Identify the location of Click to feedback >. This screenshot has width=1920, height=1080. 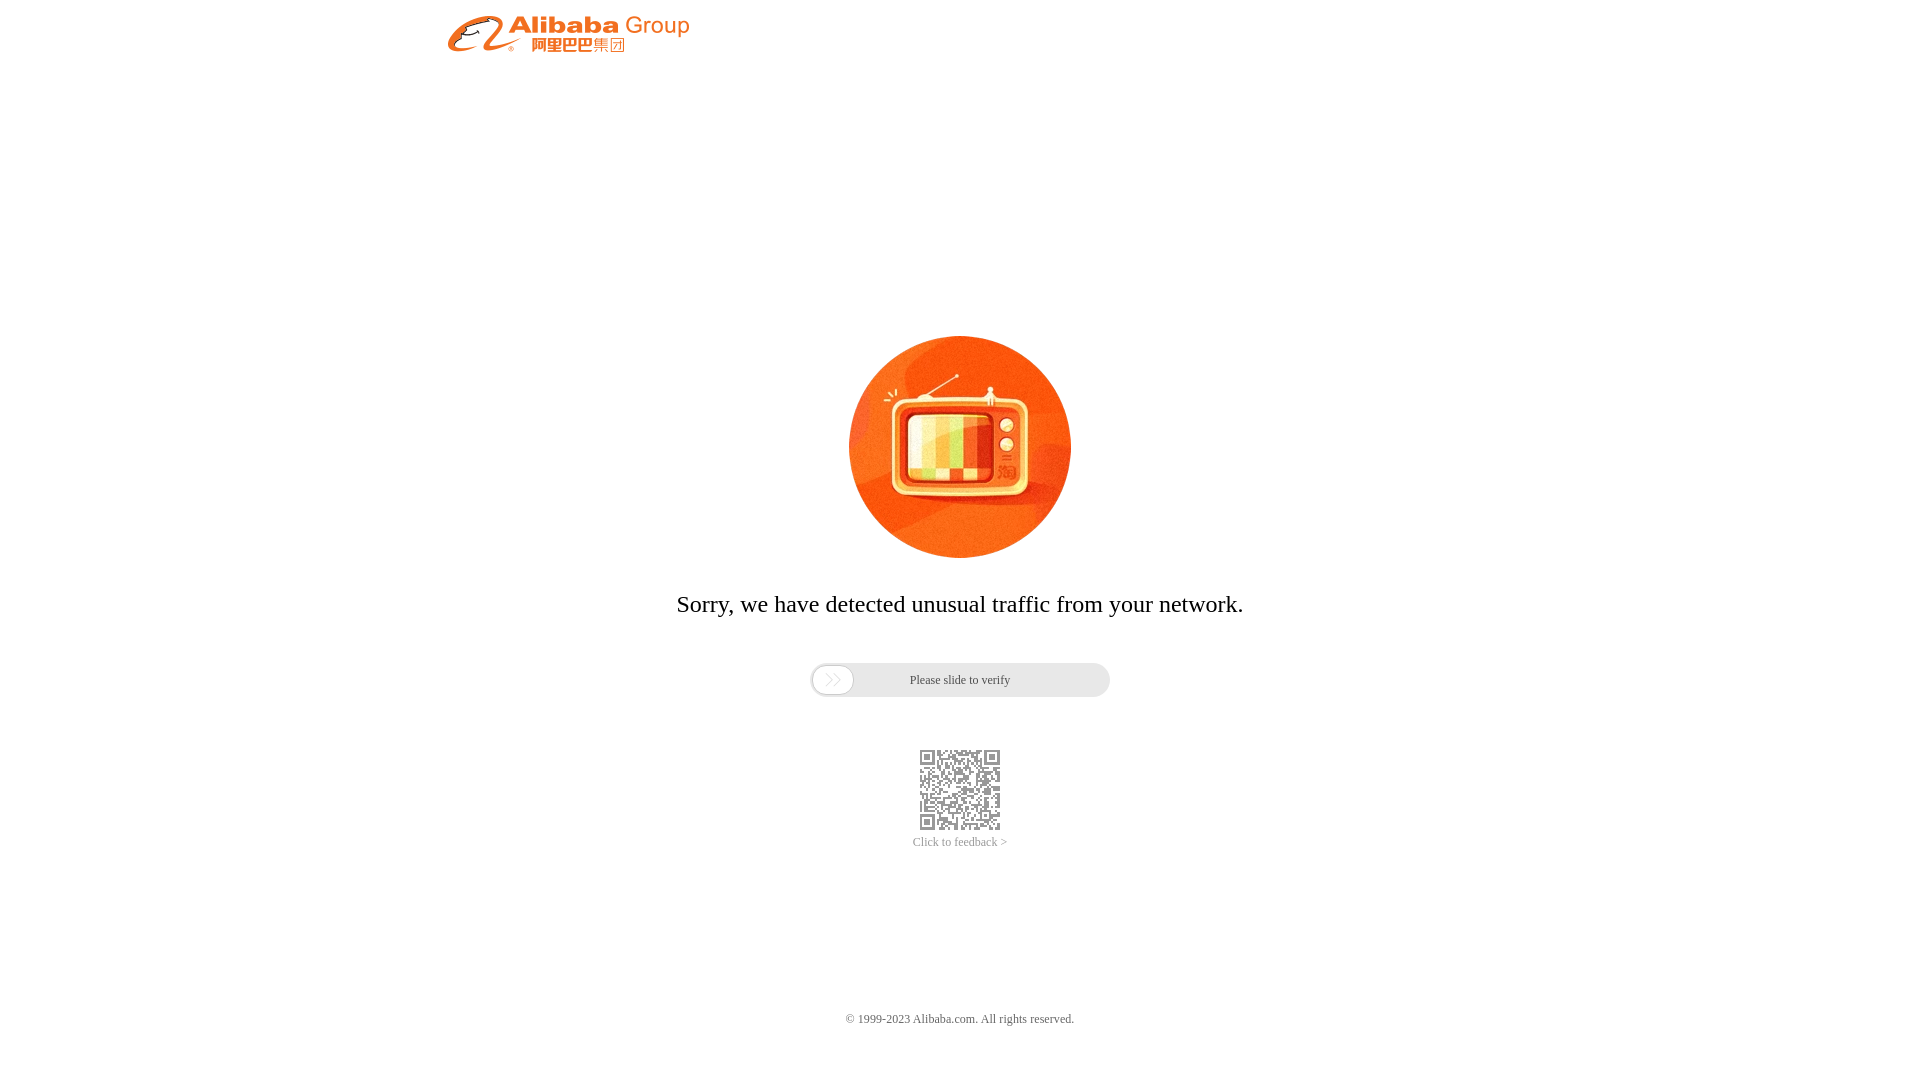
(960, 842).